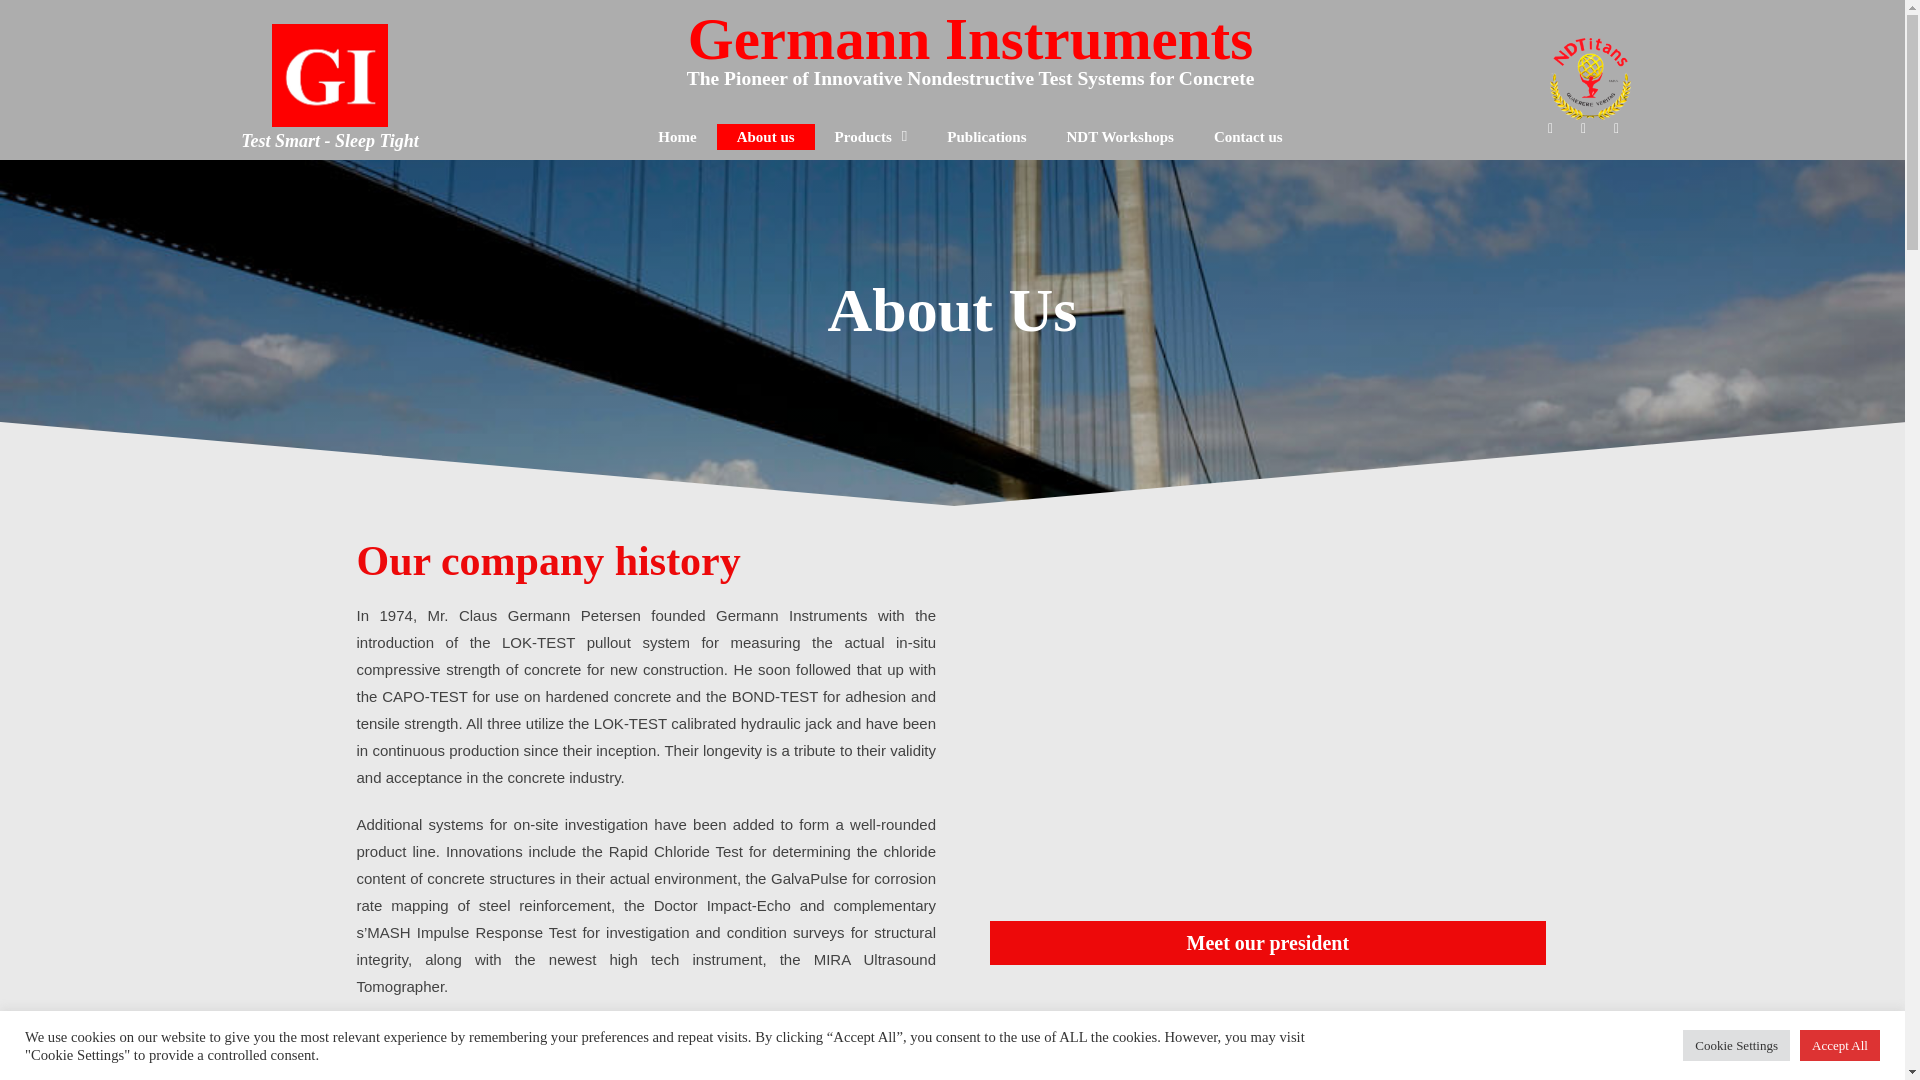 This screenshot has height=1080, width=1920. I want to click on NDT Workshops, so click(1119, 137).